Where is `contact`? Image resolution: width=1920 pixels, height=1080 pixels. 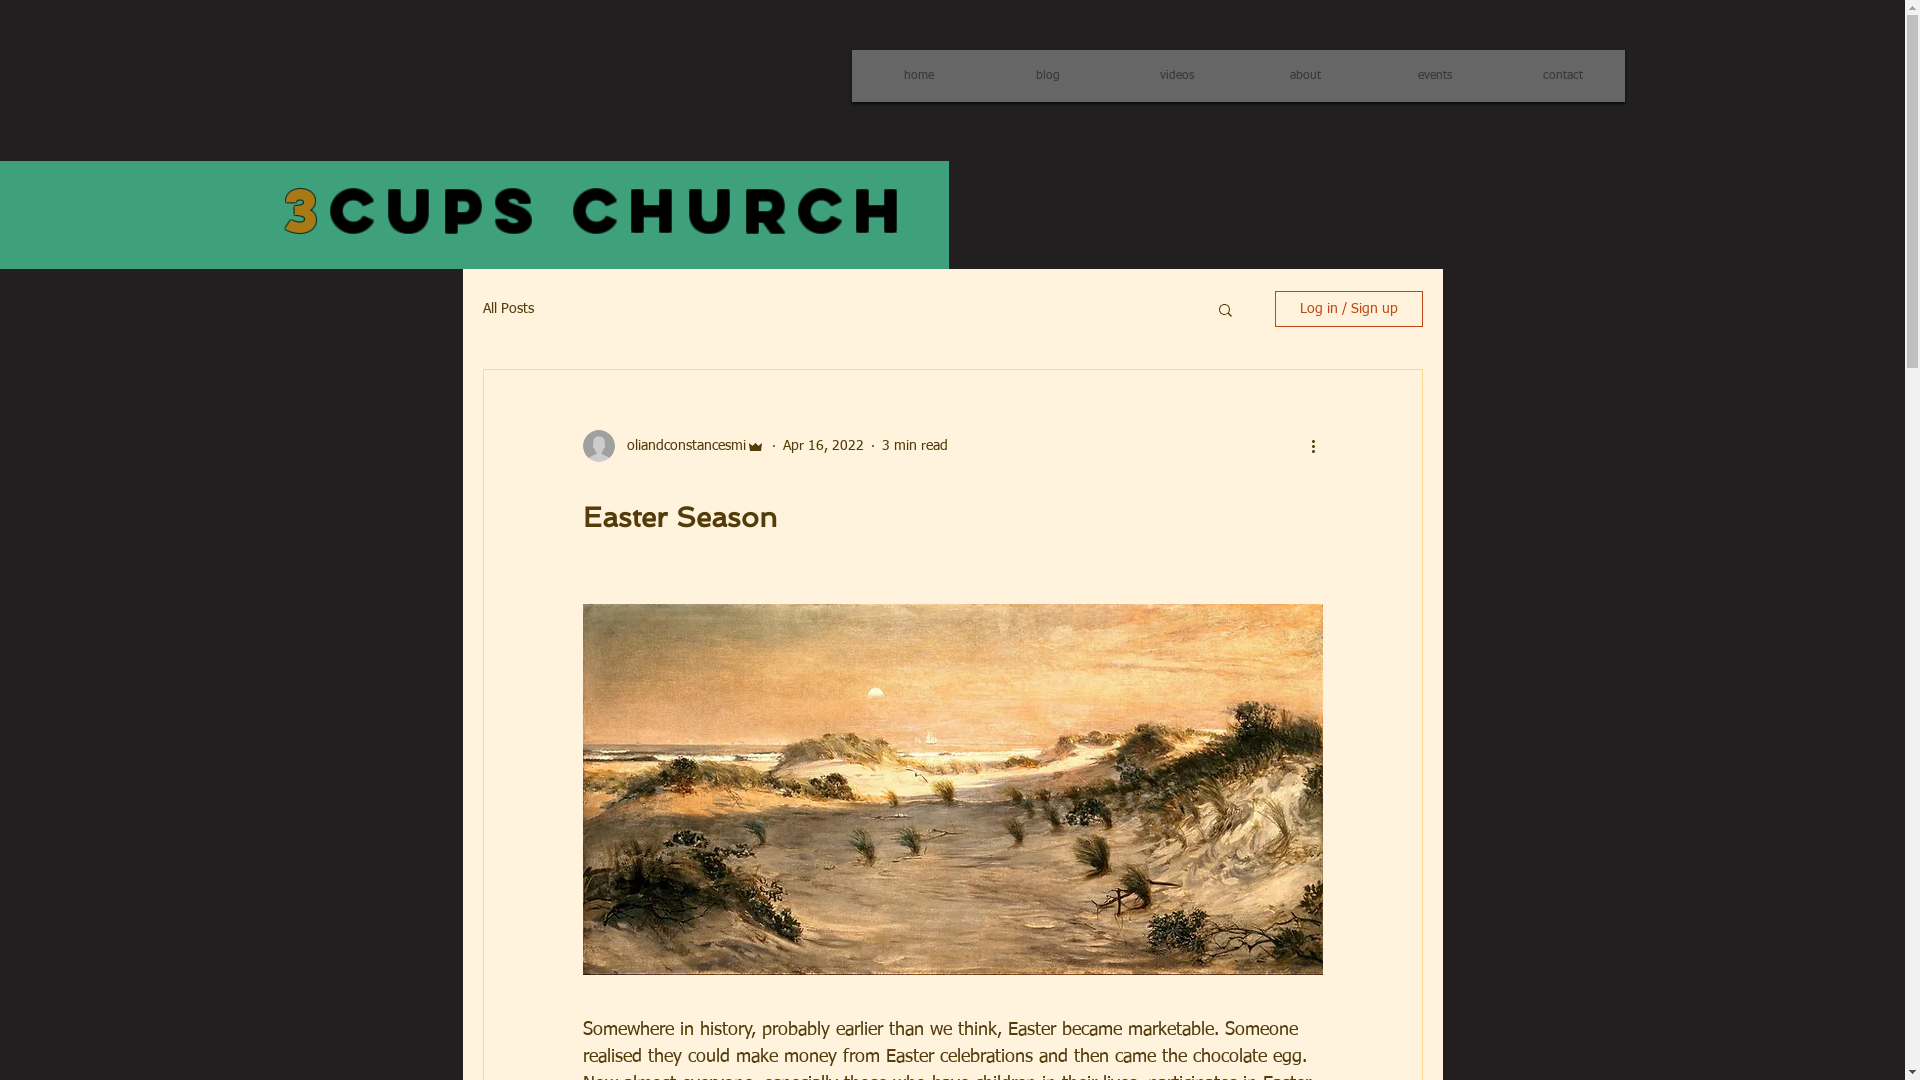
contact is located at coordinates (1564, 76).